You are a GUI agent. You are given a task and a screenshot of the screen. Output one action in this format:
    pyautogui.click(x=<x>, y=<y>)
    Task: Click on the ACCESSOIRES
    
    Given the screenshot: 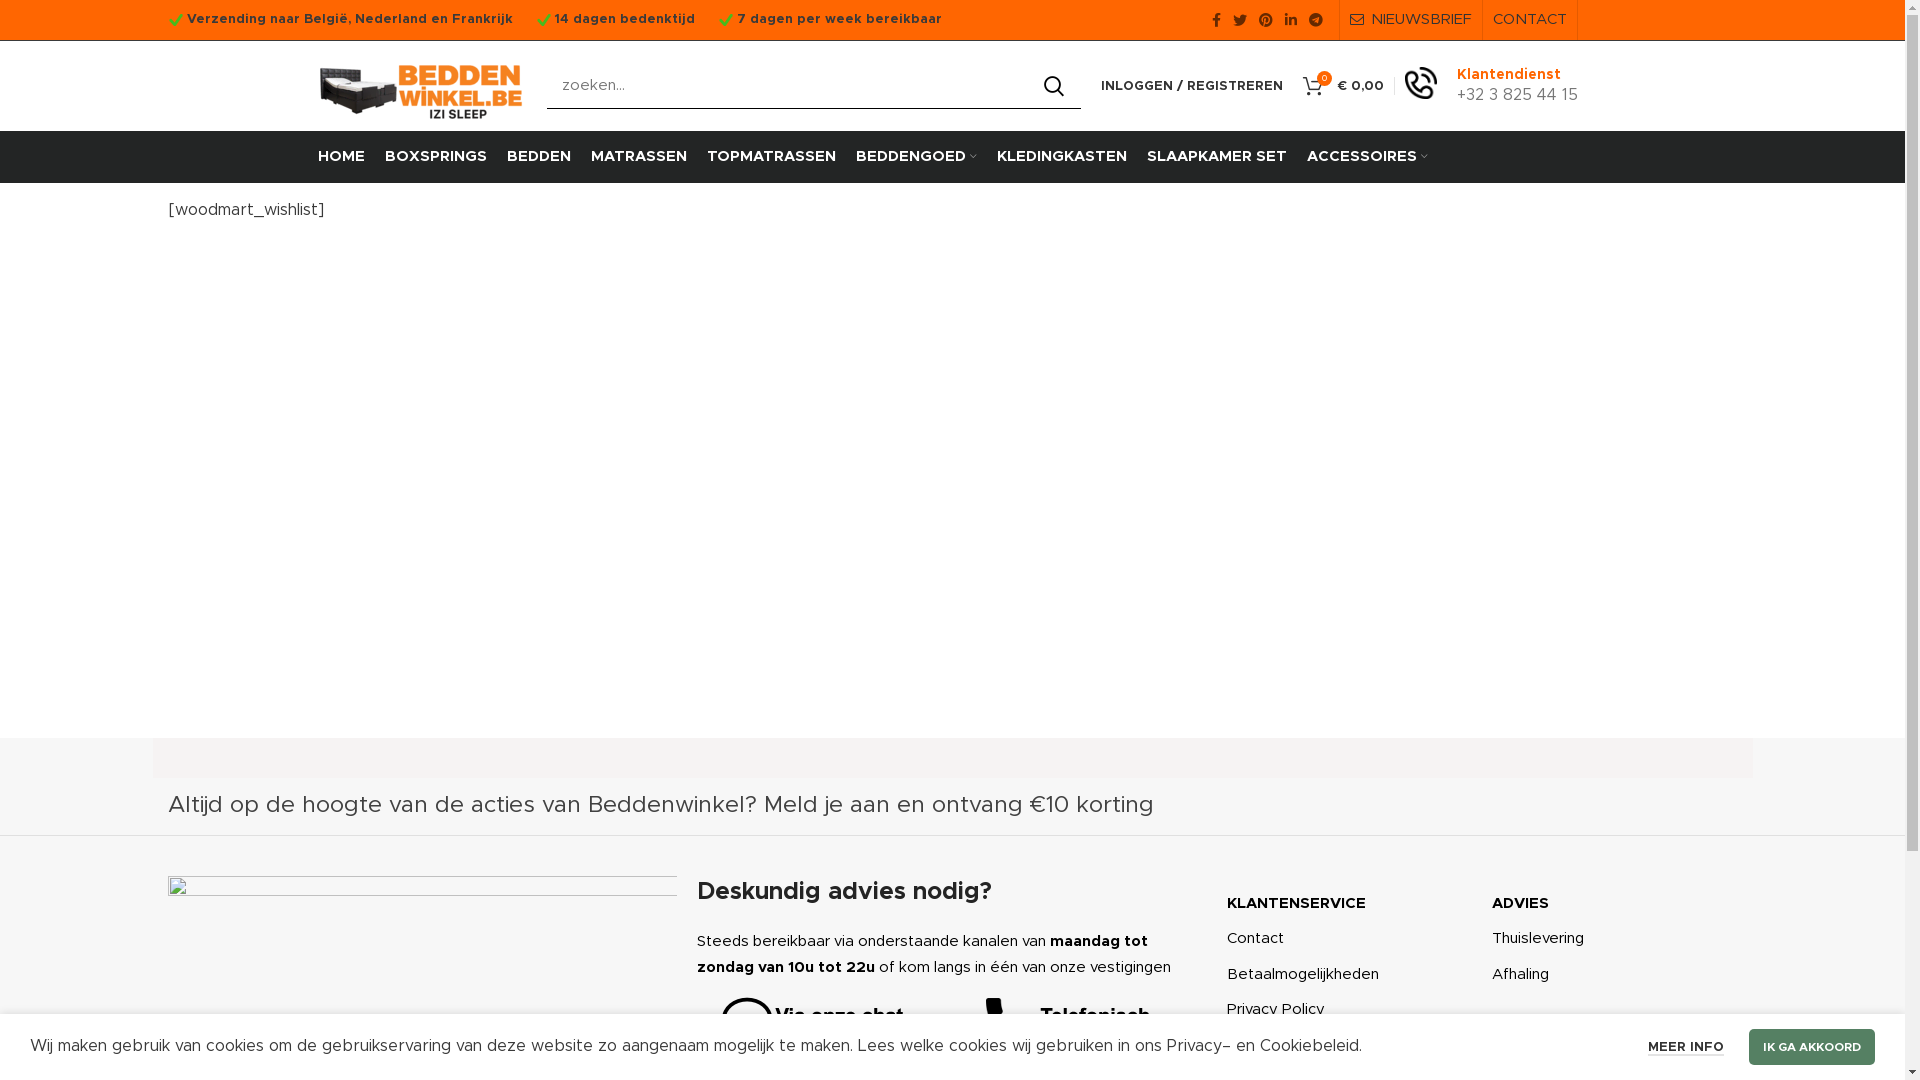 What is the action you would take?
    pyautogui.click(x=1366, y=157)
    